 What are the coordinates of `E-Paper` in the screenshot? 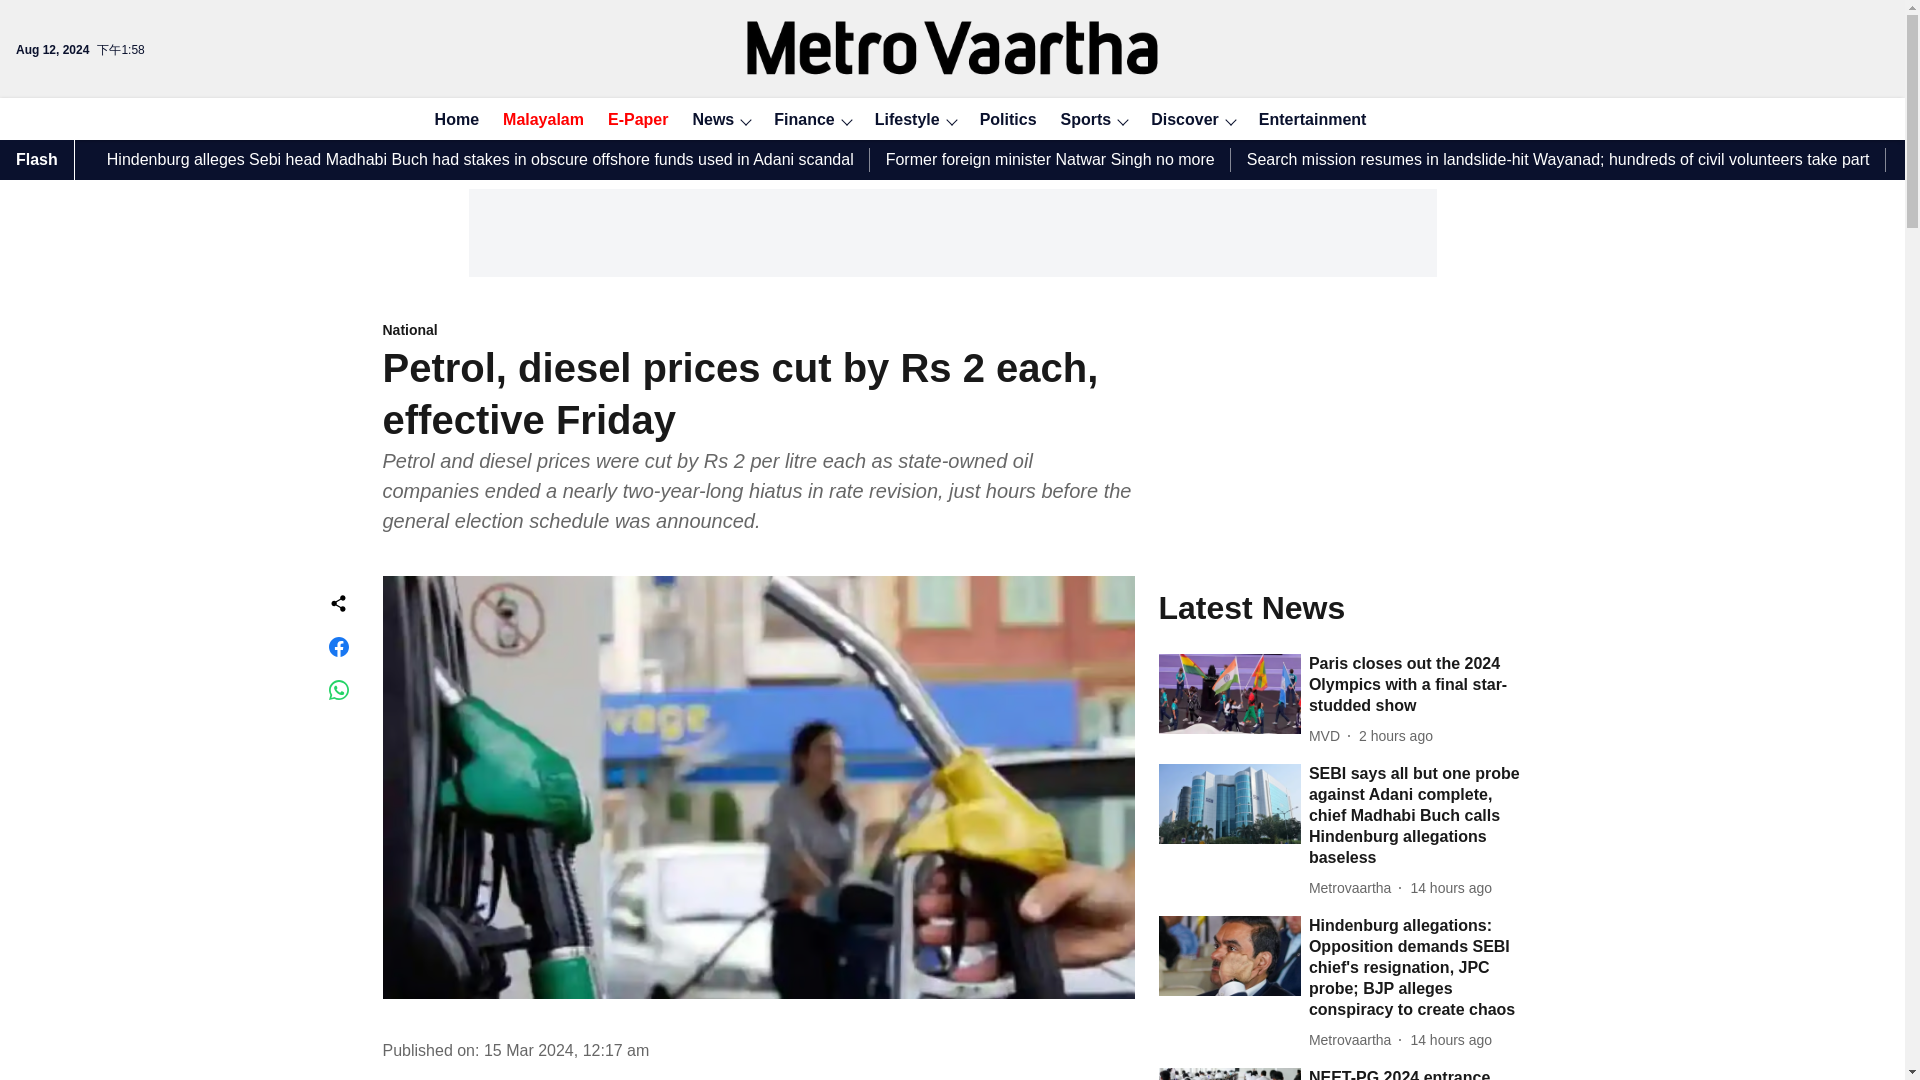 It's located at (632, 120).